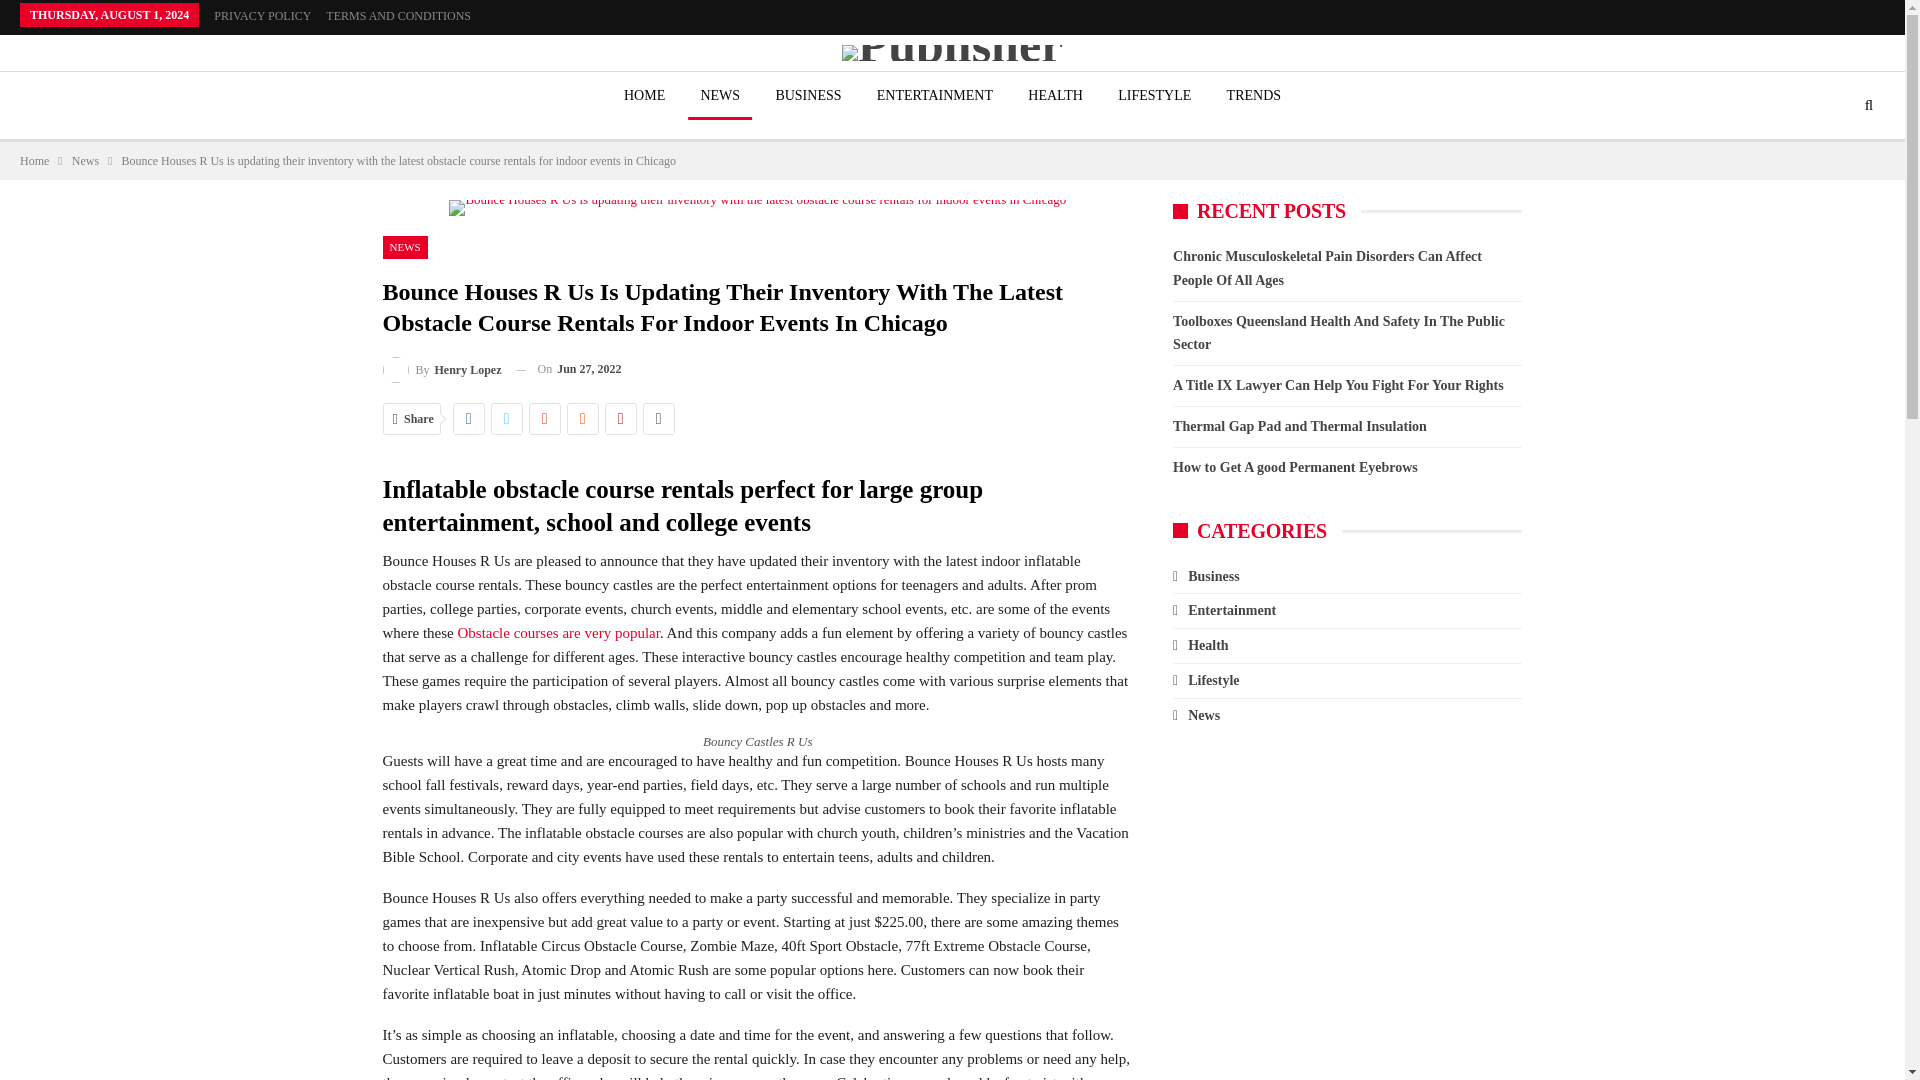  What do you see at coordinates (644, 96) in the screenshot?
I see `HOME` at bounding box center [644, 96].